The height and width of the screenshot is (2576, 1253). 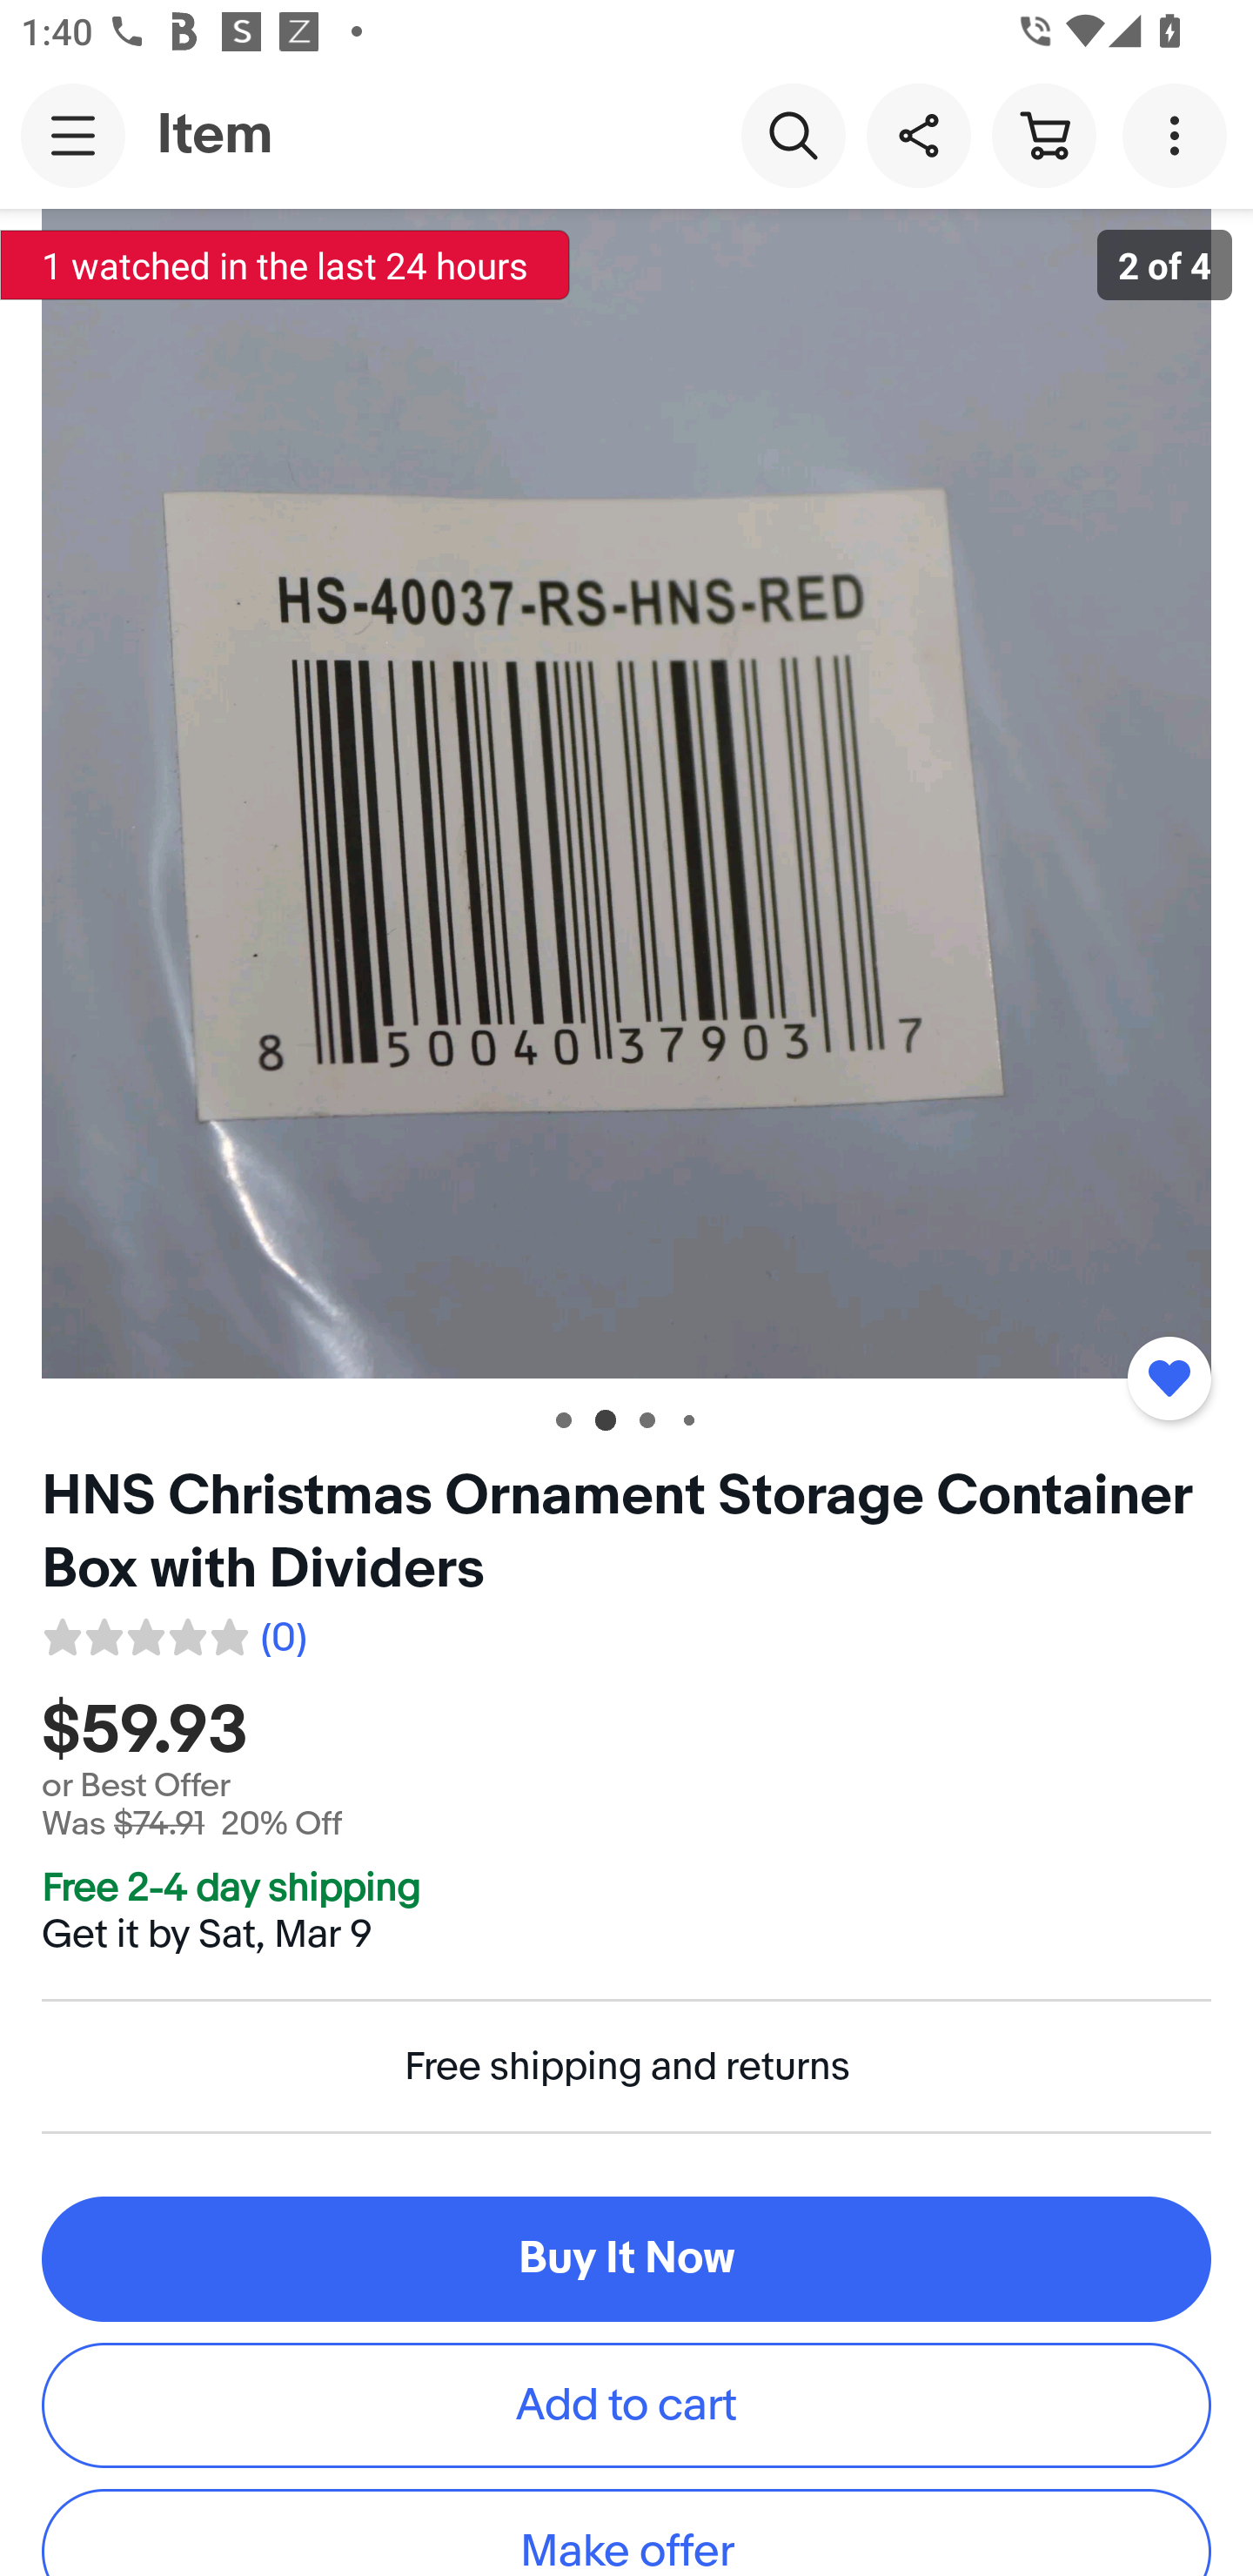 What do you see at coordinates (285, 265) in the screenshot?
I see `1 watched in the last 24 hours` at bounding box center [285, 265].